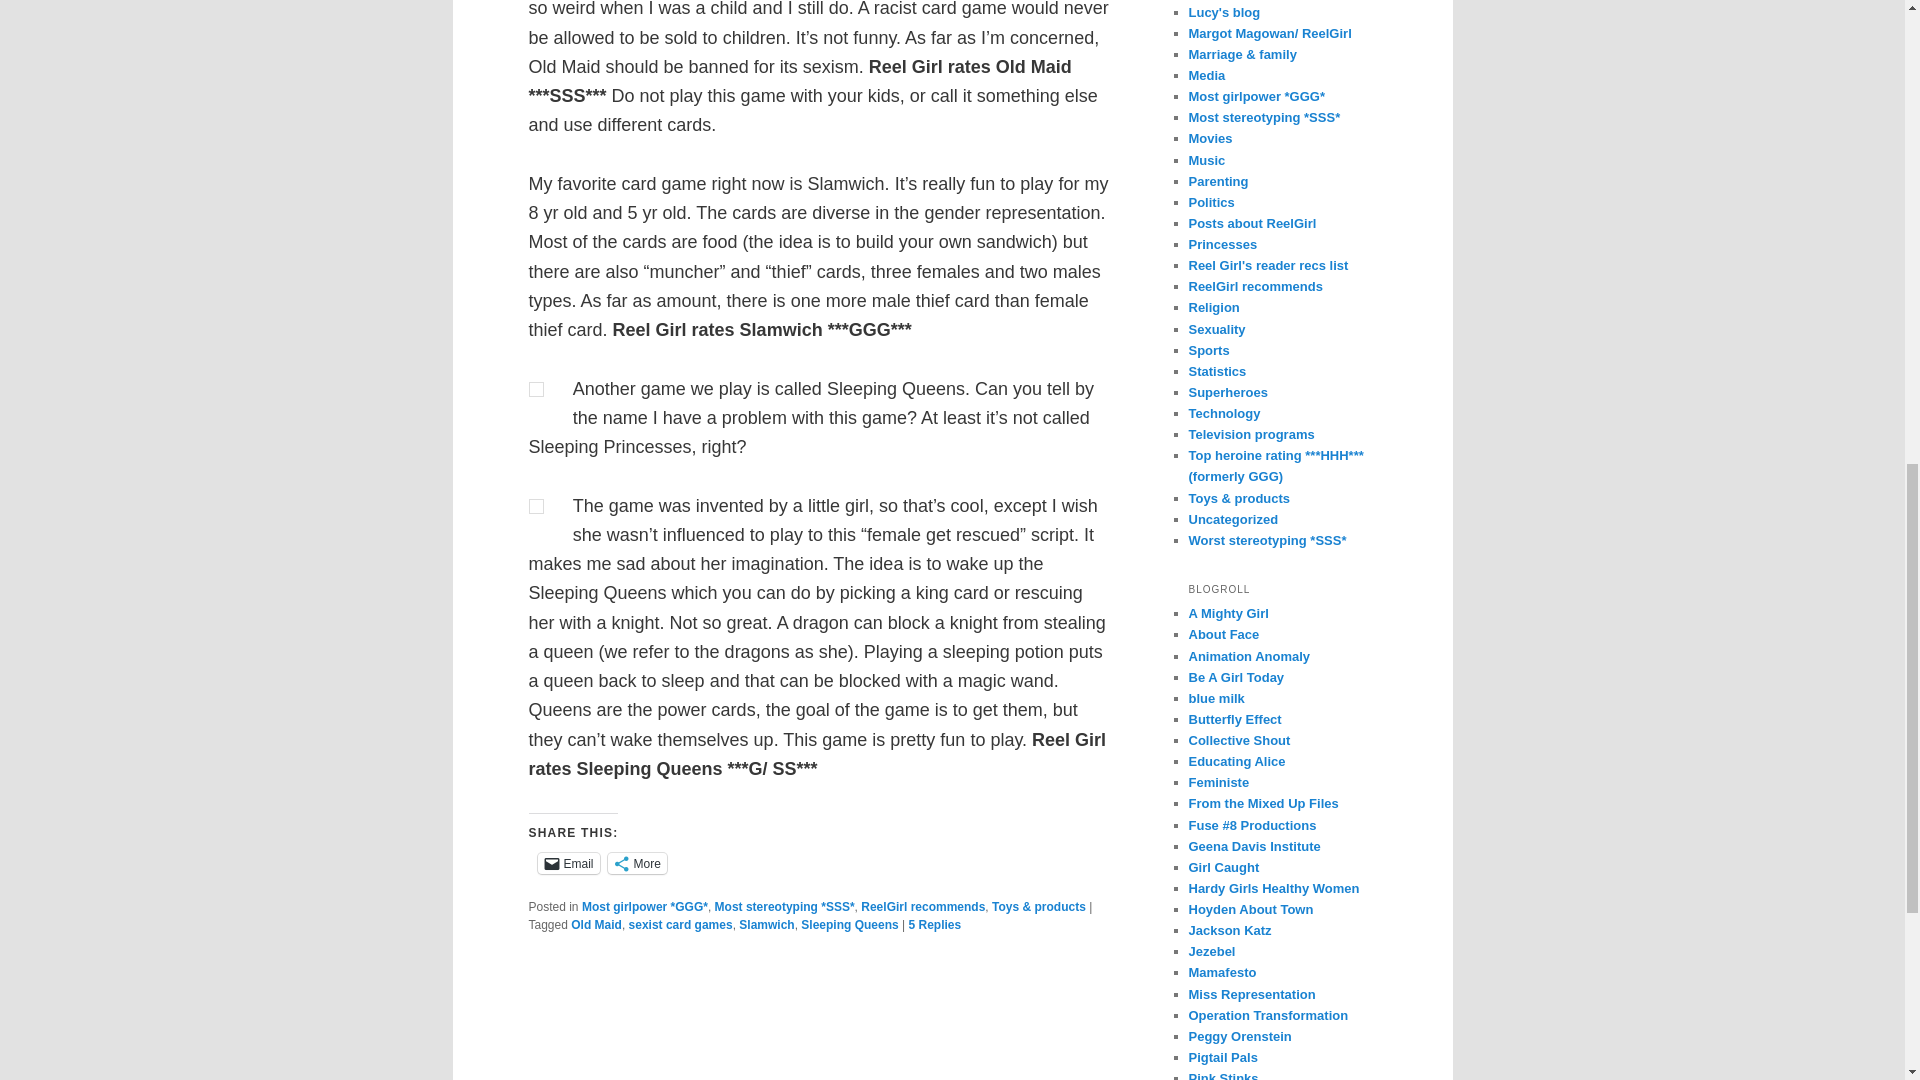 The height and width of the screenshot is (1080, 1920). Describe the element at coordinates (536, 390) in the screenshot. I see `slamwich` at that location.